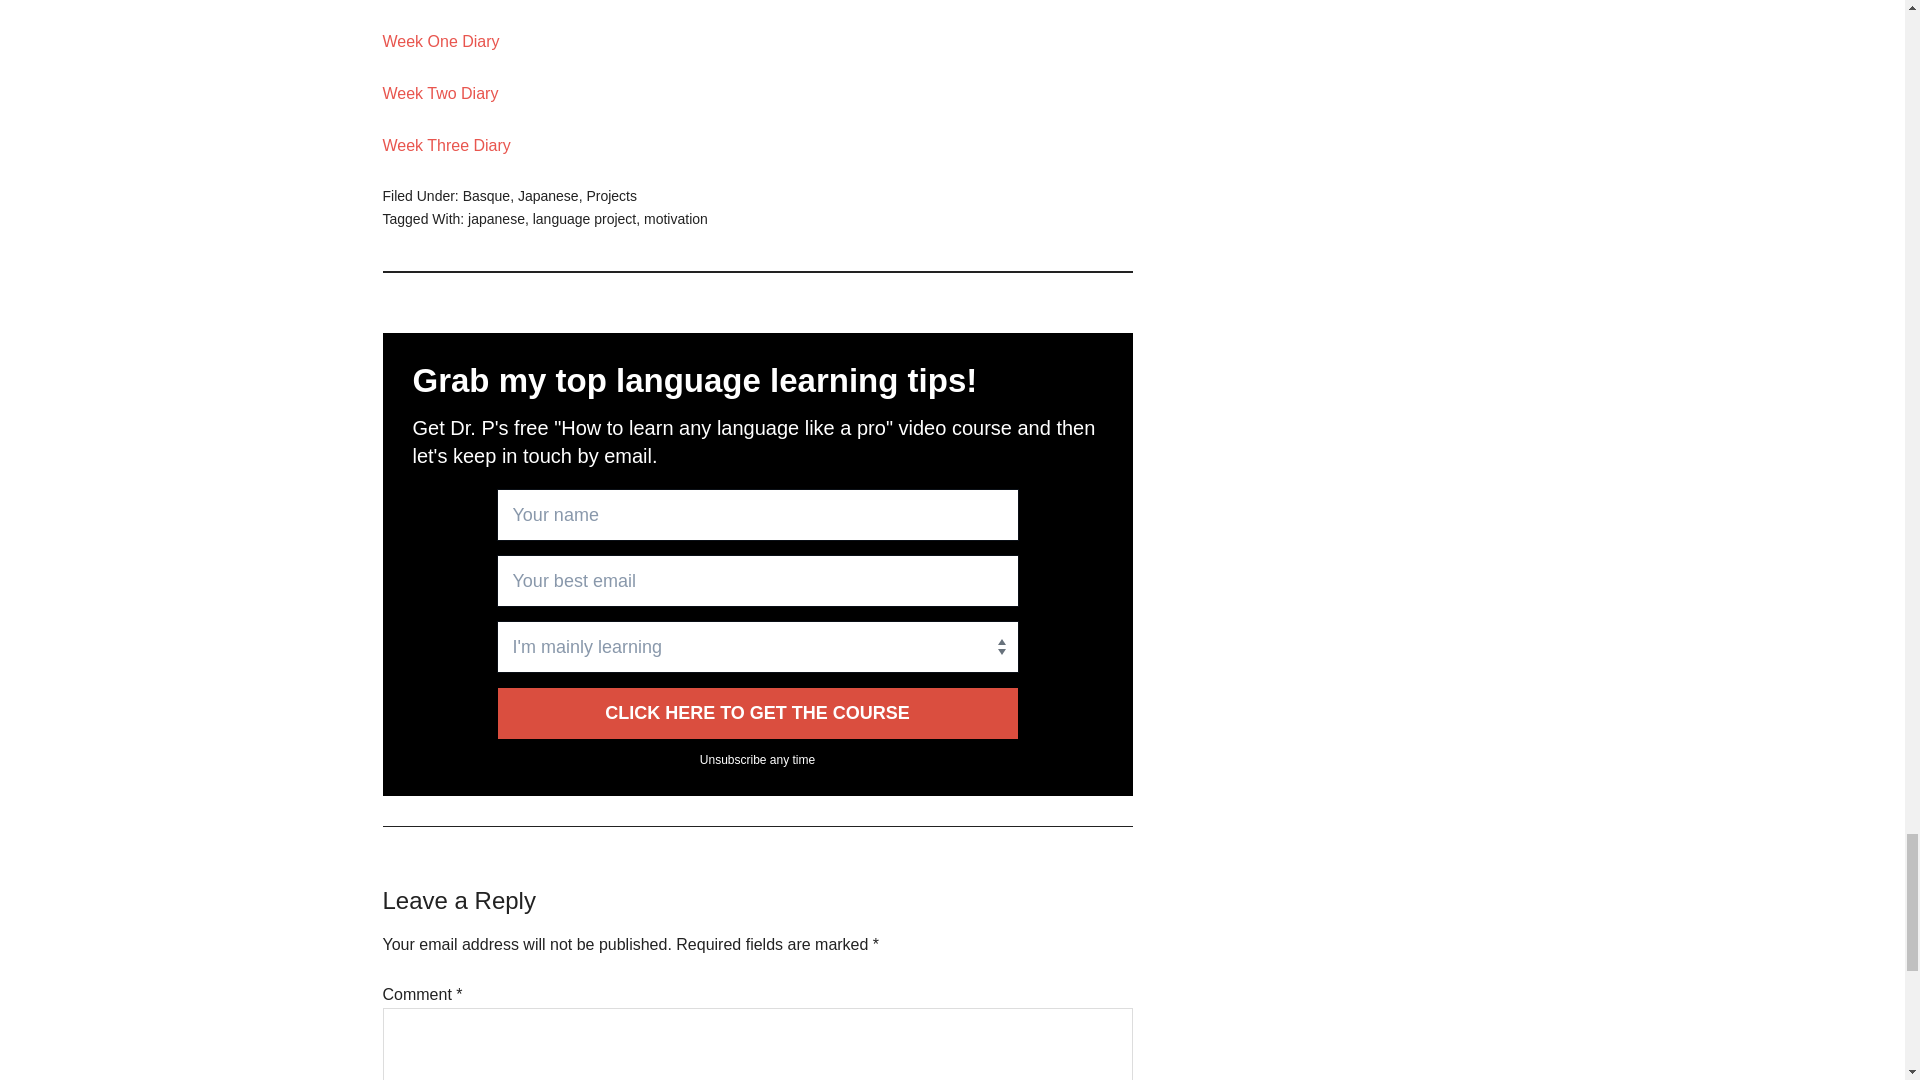  Describe the element at coordinates (440, 93) in the screenshot. I see `Week Two Diary` at that location.